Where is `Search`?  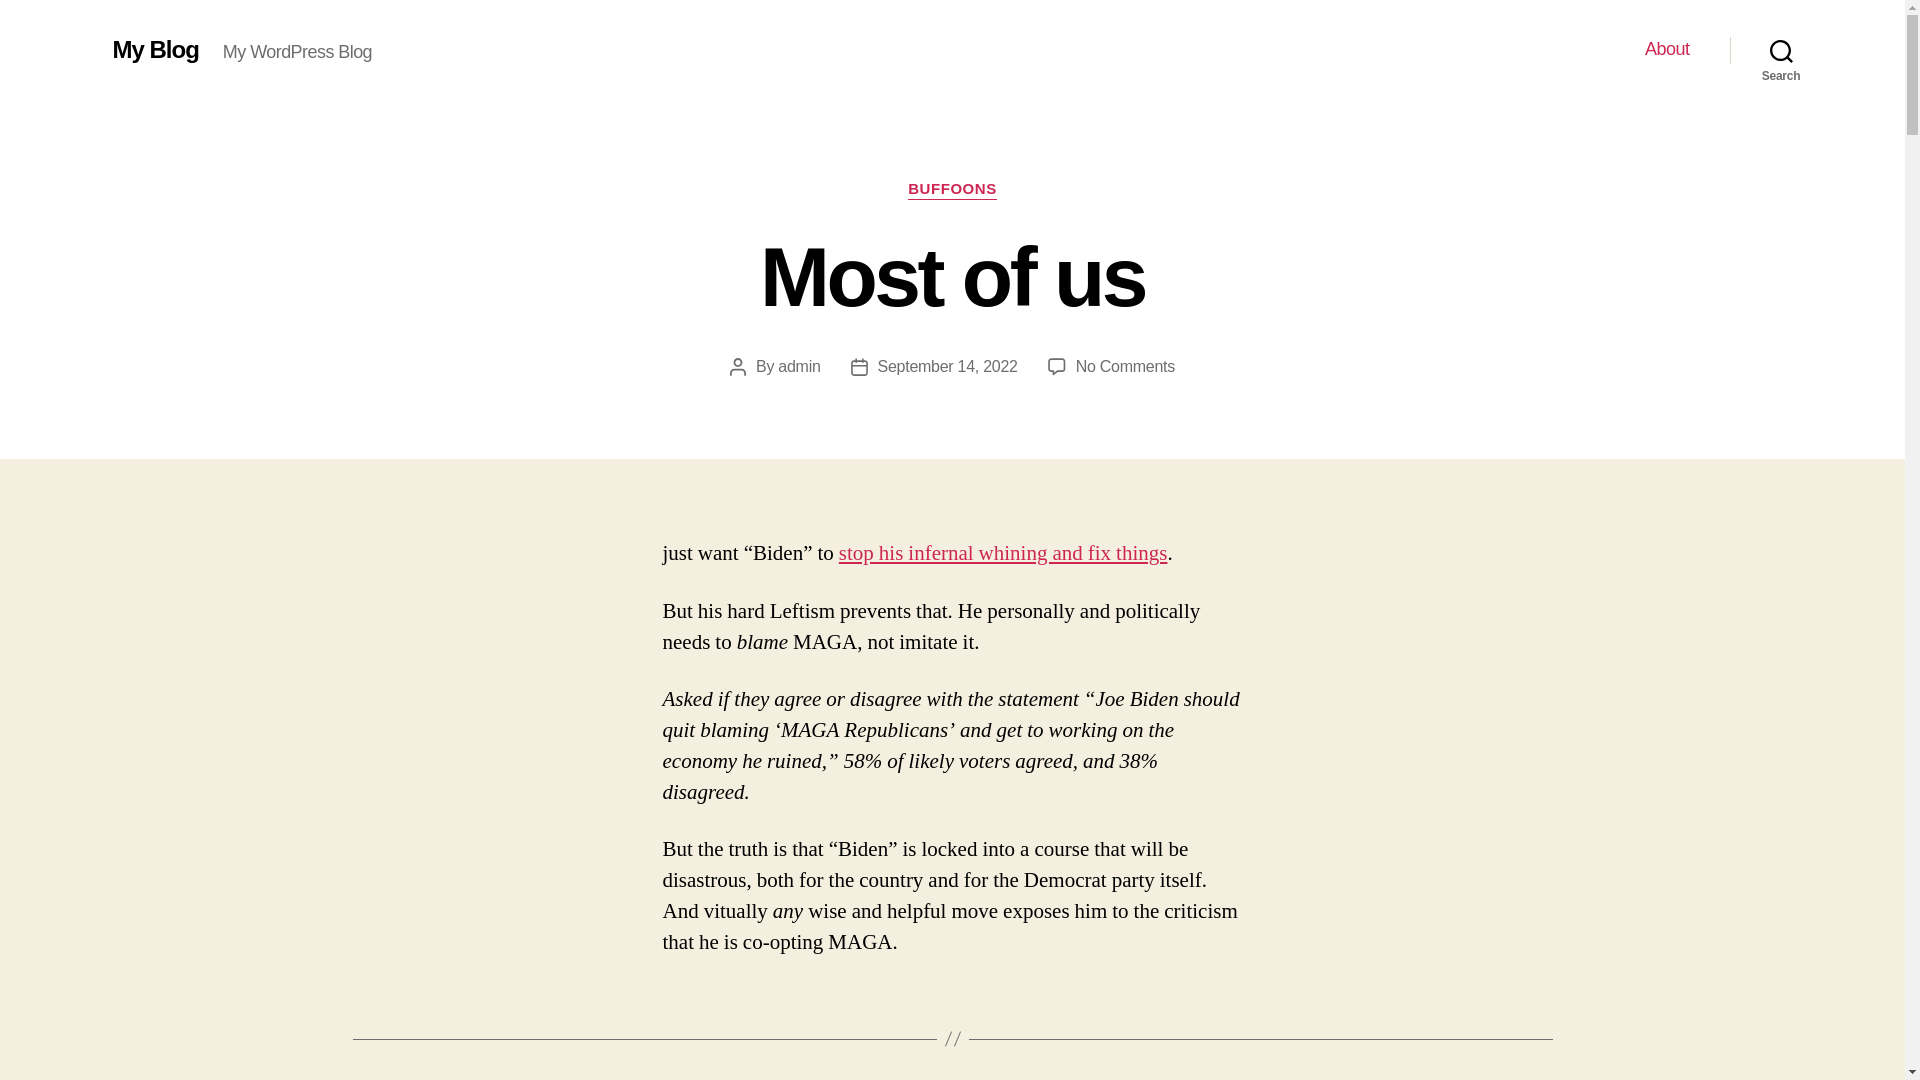
Search is located at coordinates (1781, 50).